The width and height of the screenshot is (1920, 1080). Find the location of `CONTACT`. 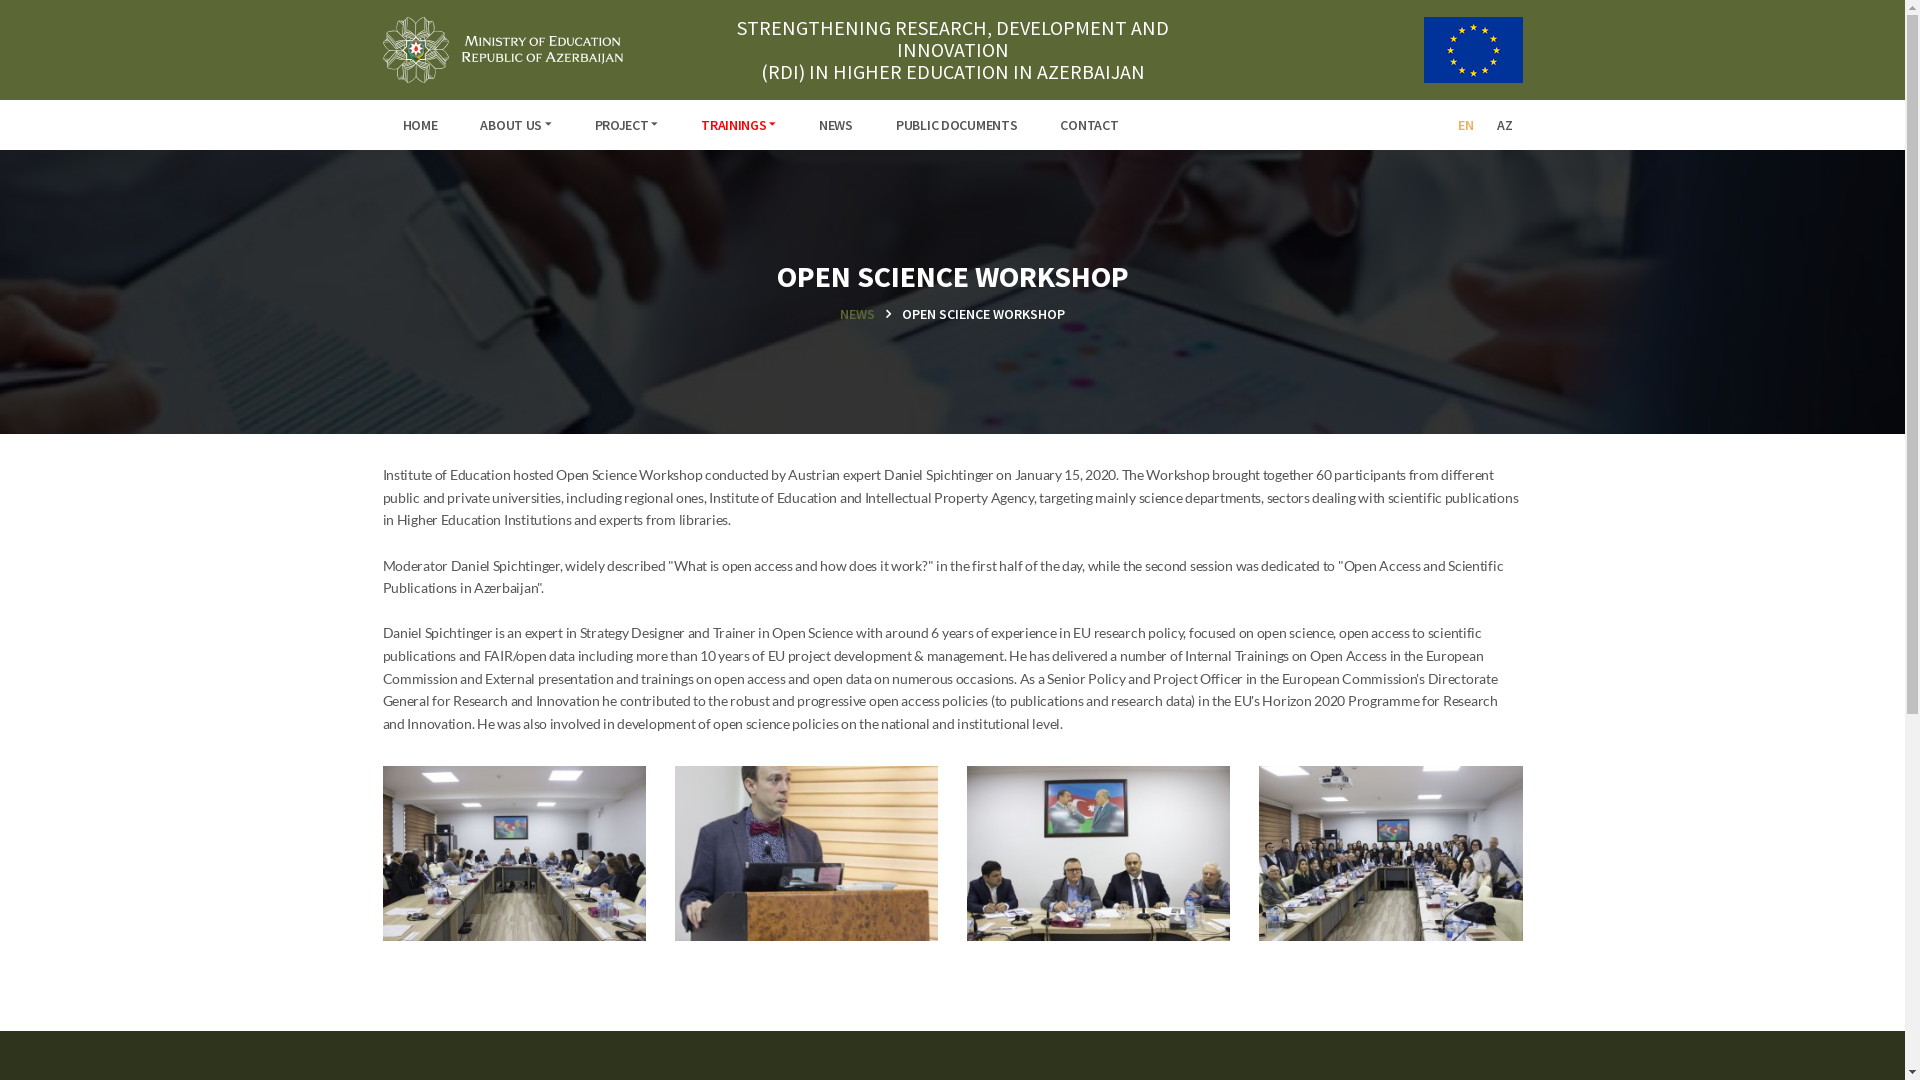

CONTACT is located at coordinates (1089, 125).